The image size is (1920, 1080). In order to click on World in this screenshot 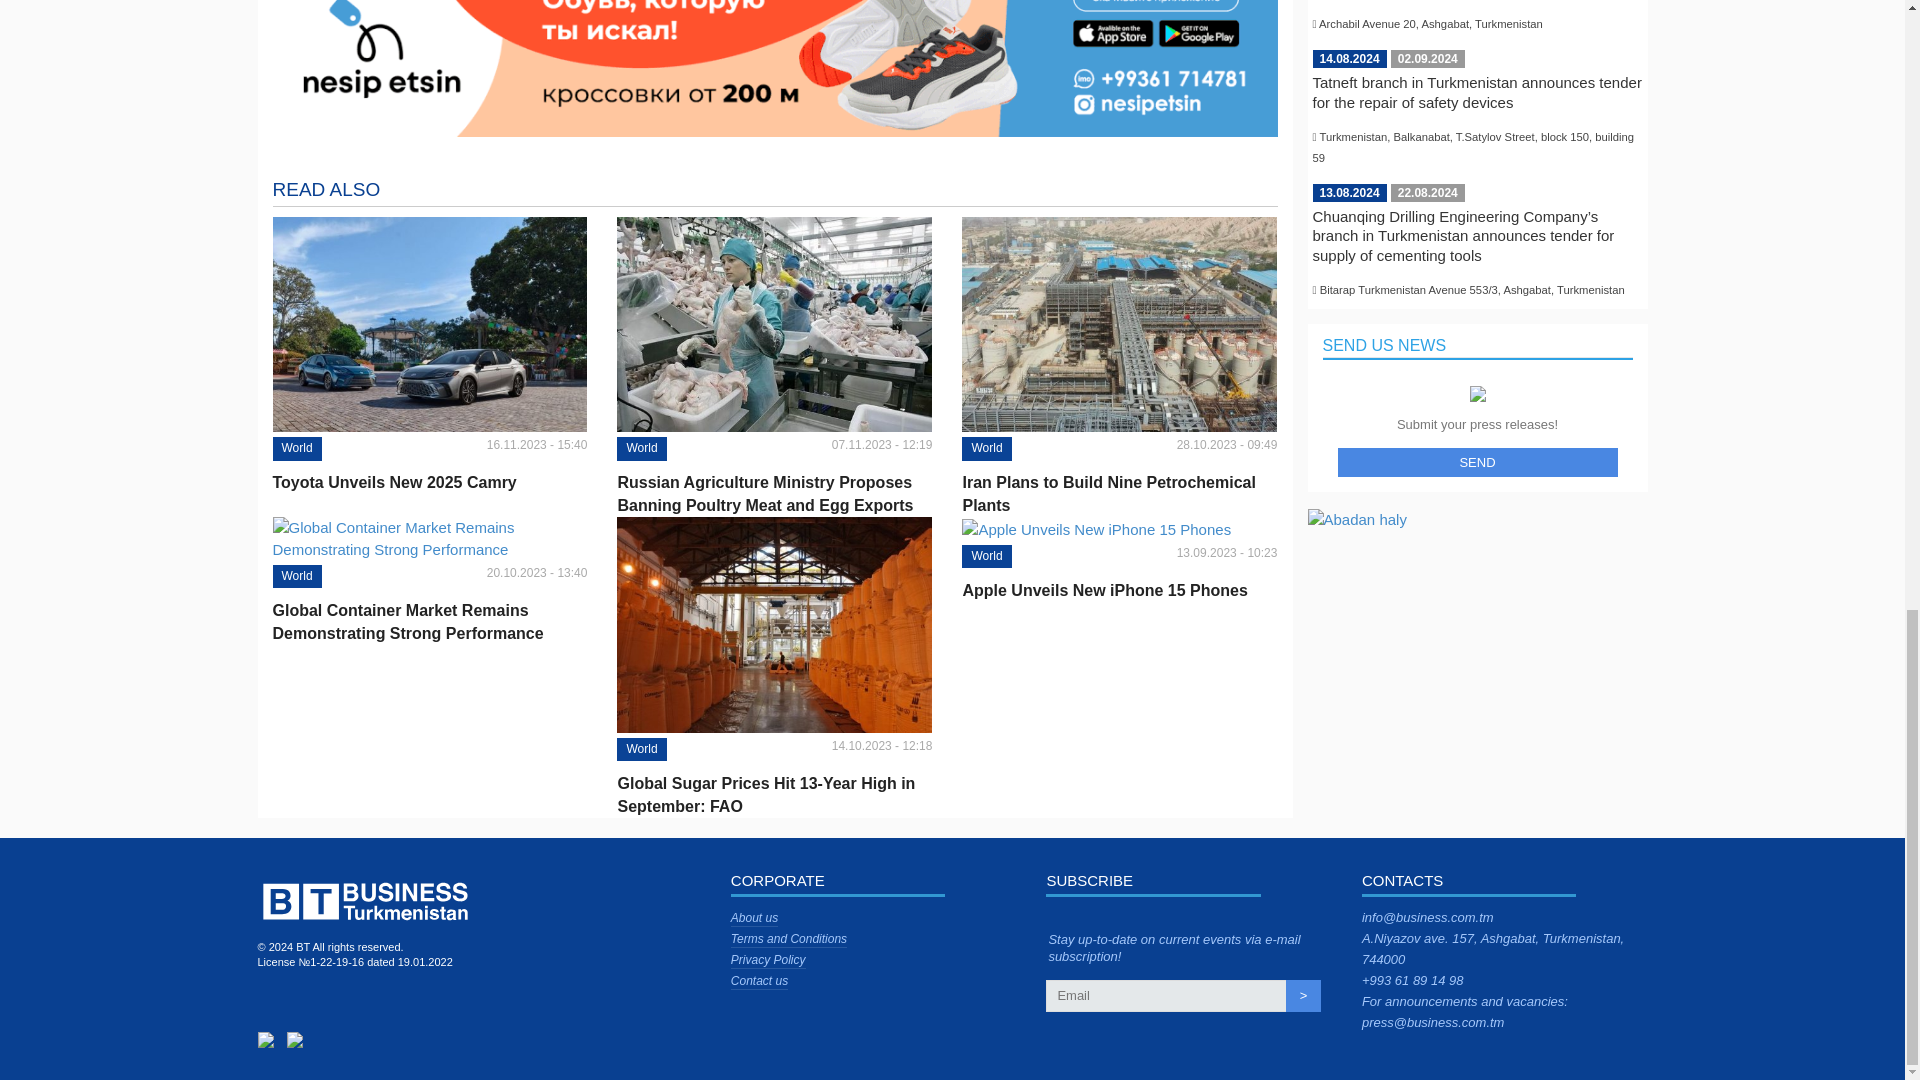, I will do `click(641, 749)`.